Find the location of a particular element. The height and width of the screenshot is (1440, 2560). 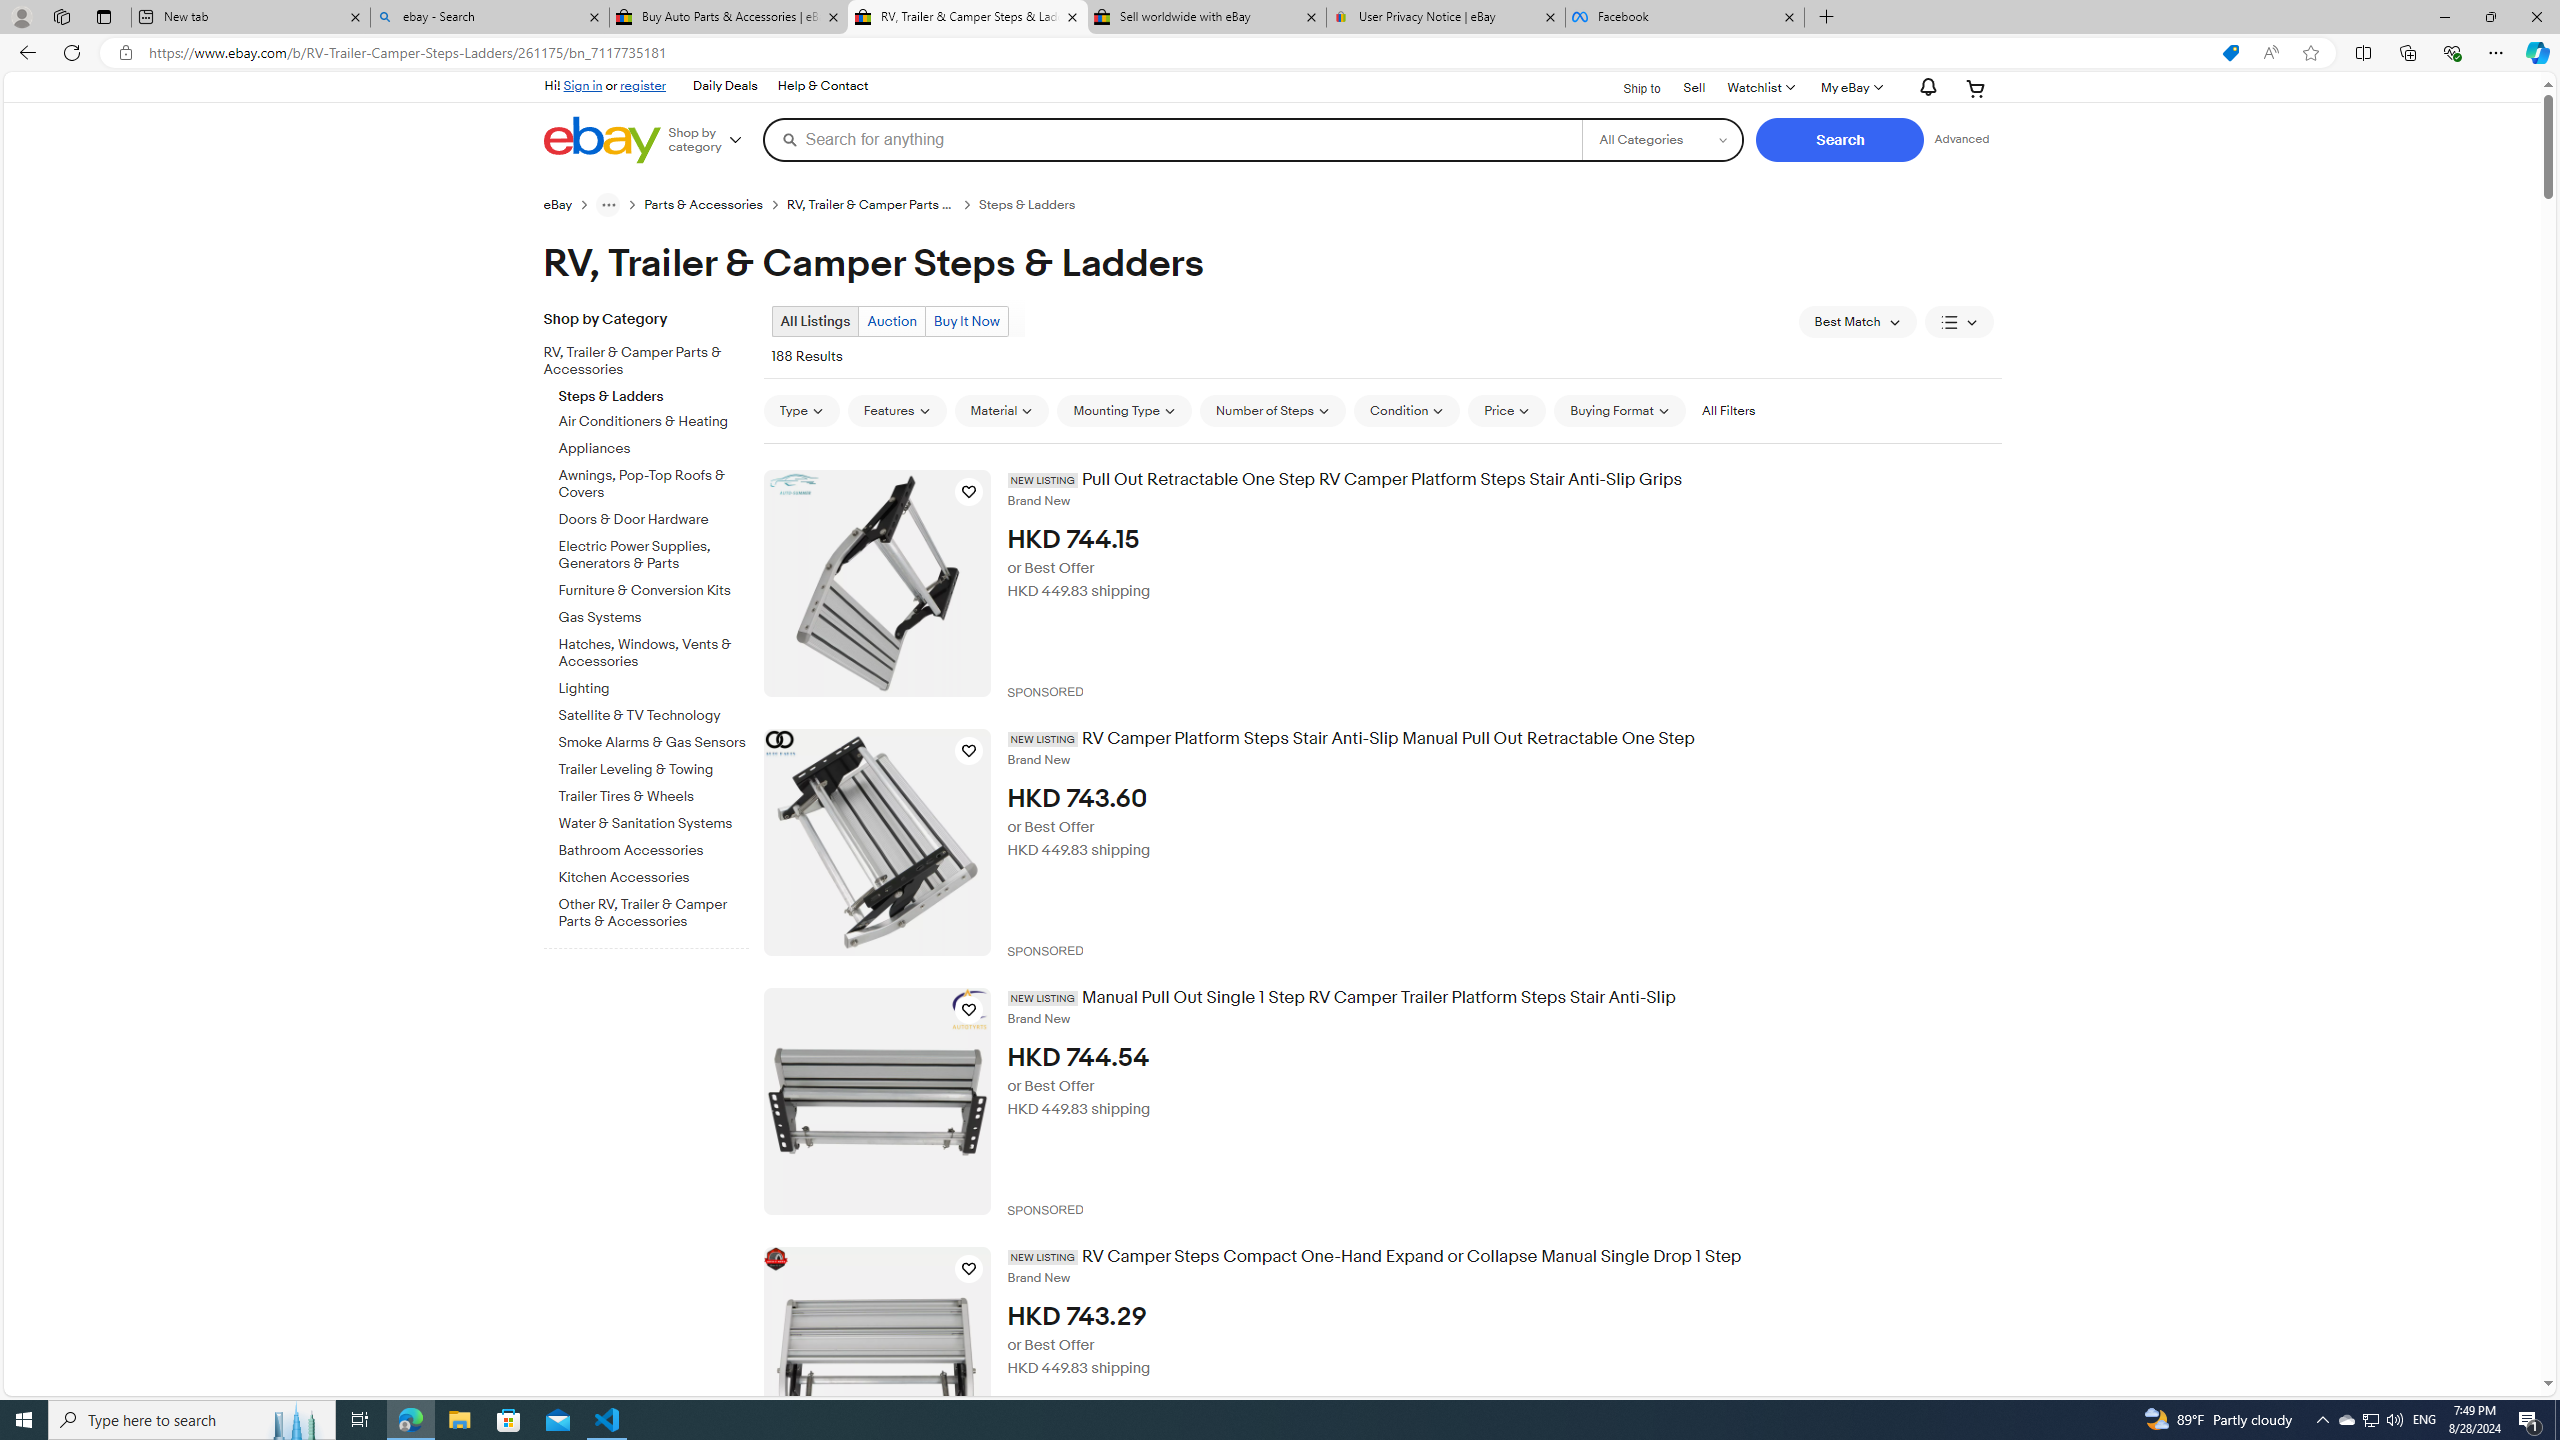

Browser essentials is located at coordinates (2452, 52).